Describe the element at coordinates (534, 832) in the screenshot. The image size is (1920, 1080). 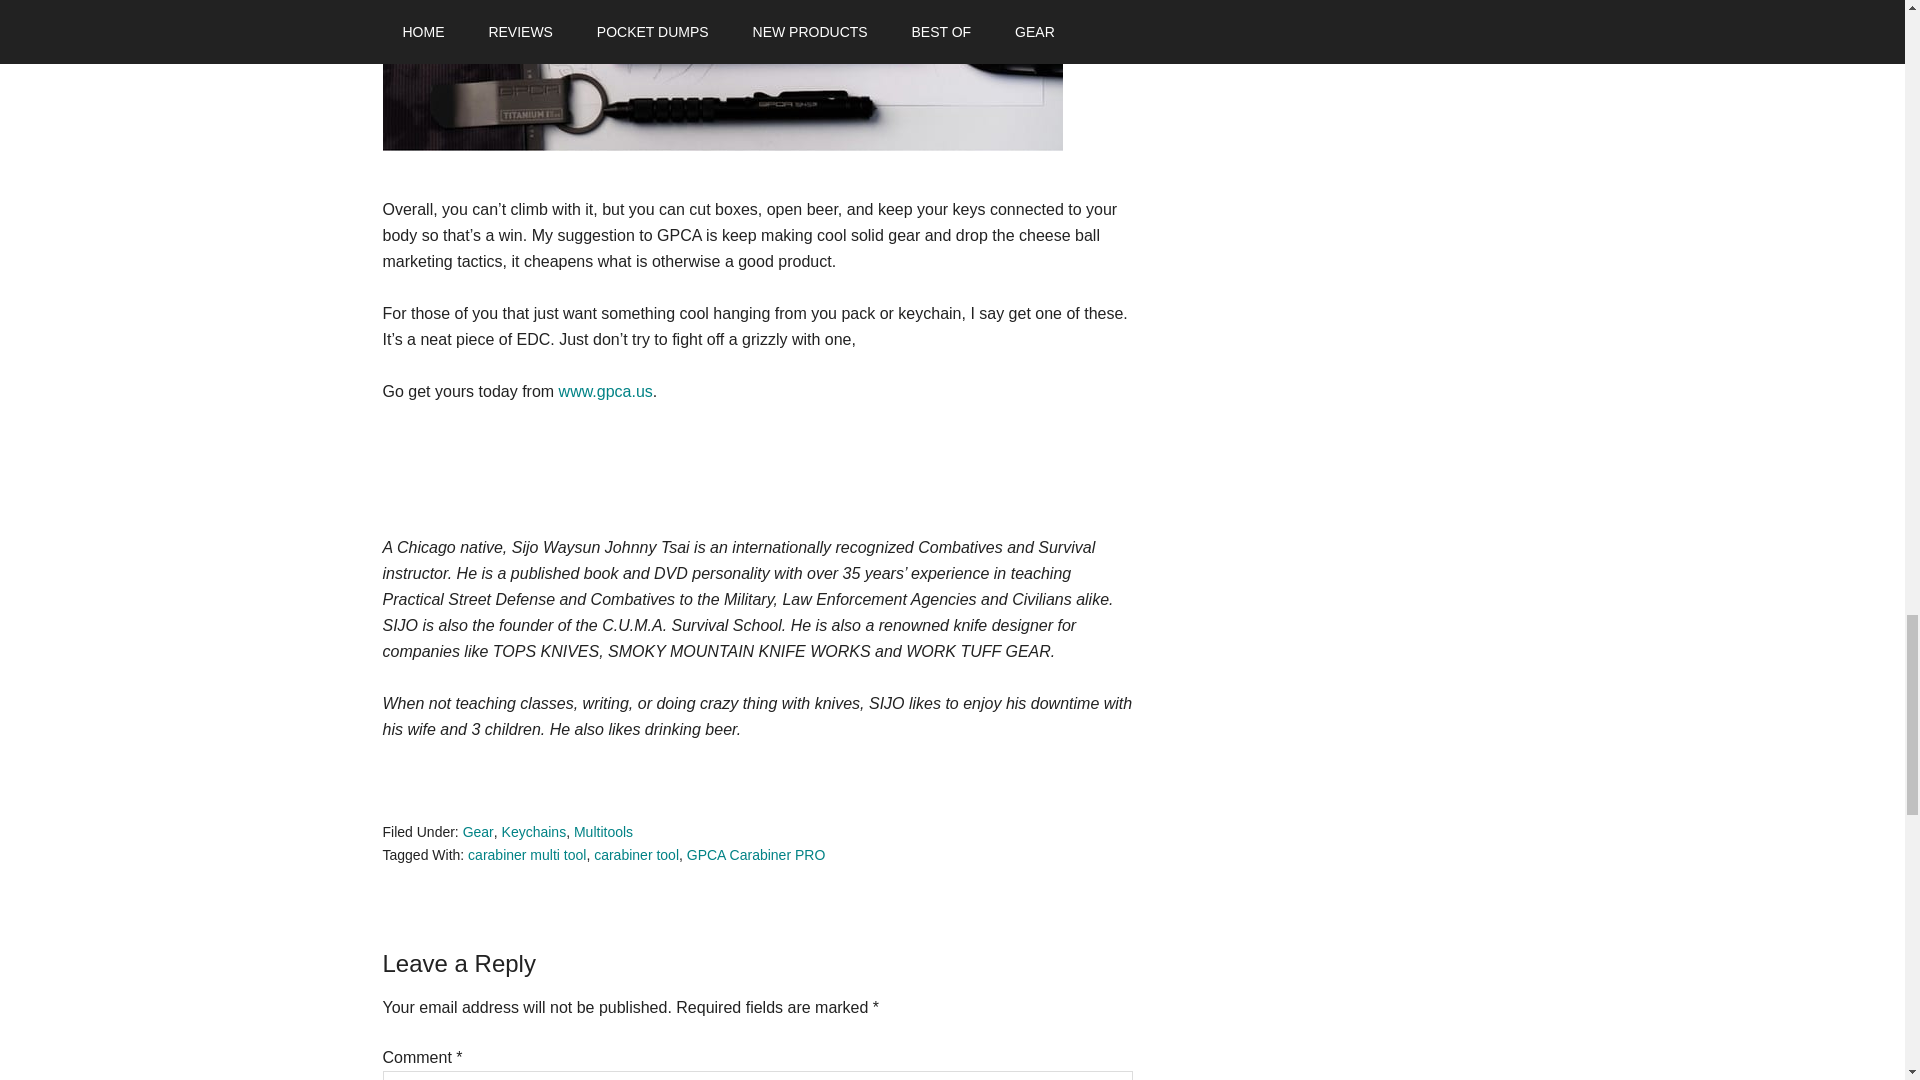
I see `Keychains` at that location.